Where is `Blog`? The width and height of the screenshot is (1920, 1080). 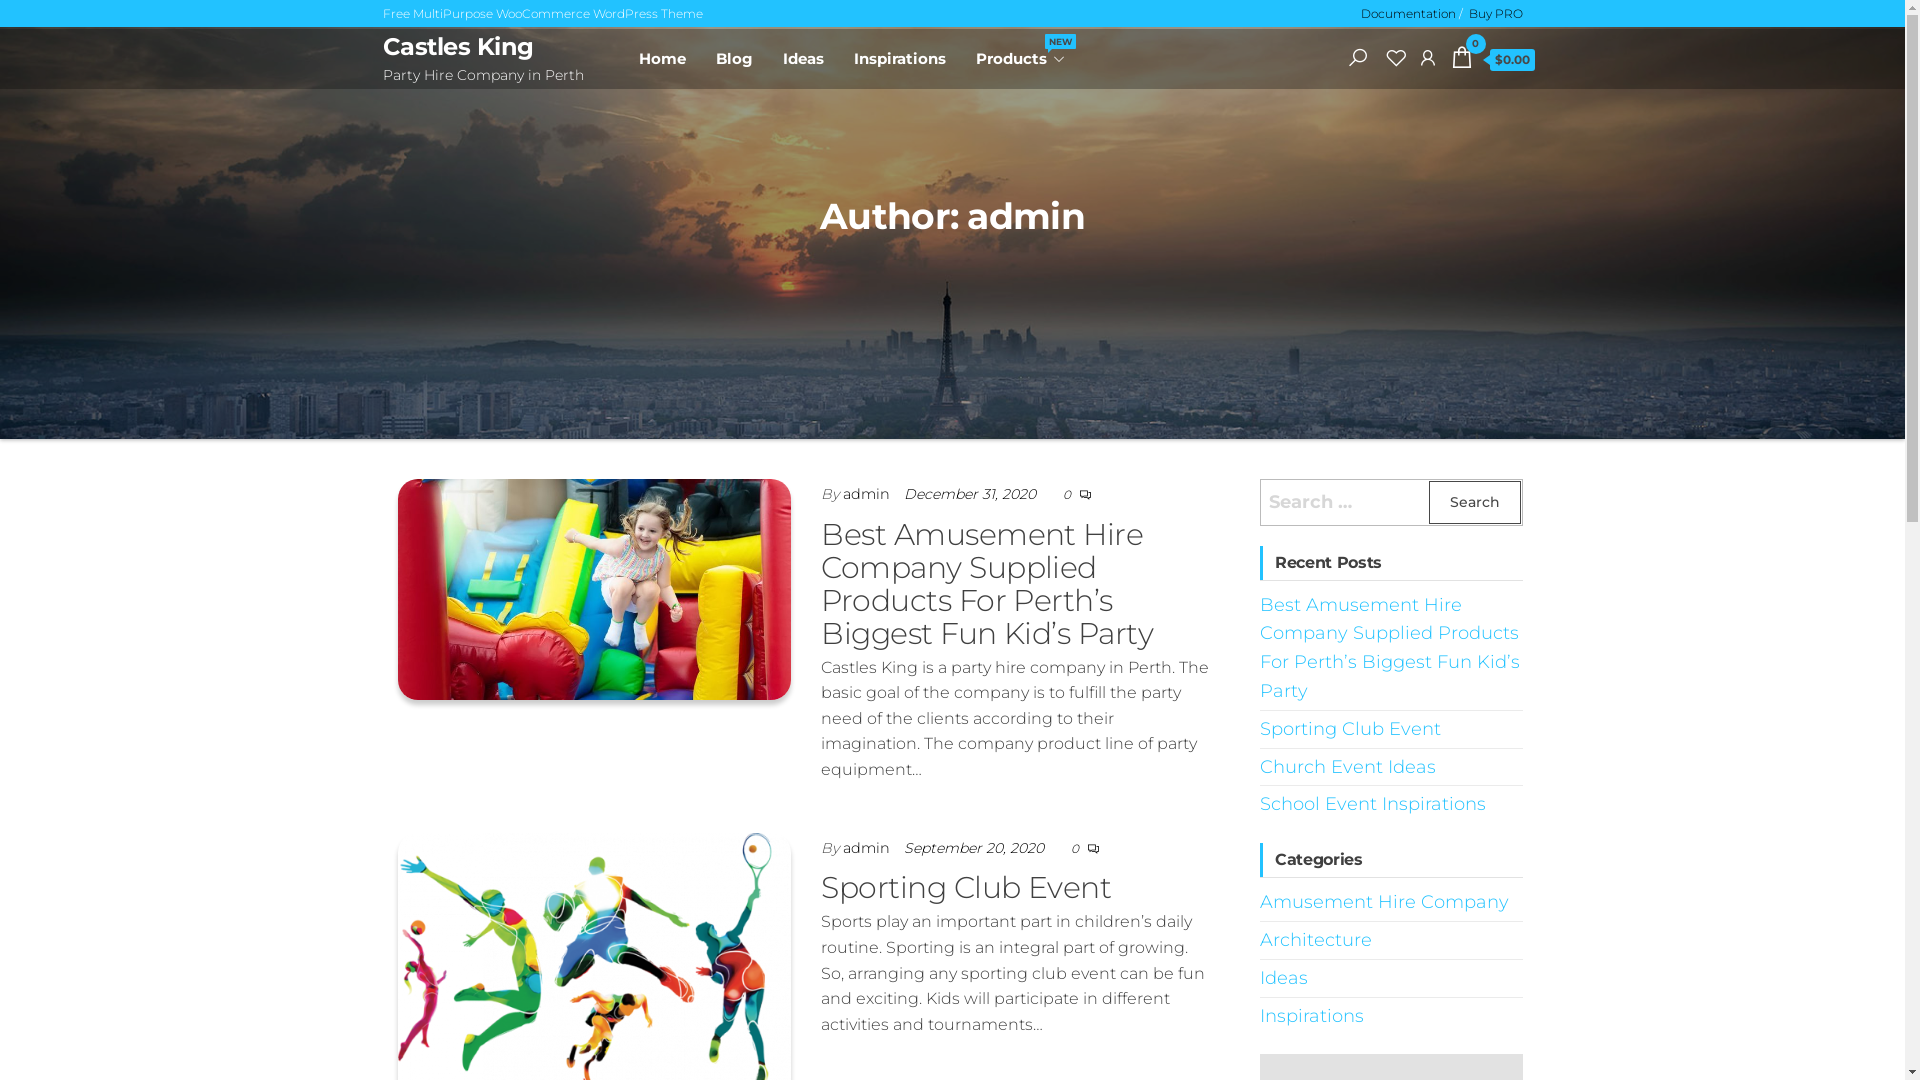
Blog is located at coordinates (734, 59).